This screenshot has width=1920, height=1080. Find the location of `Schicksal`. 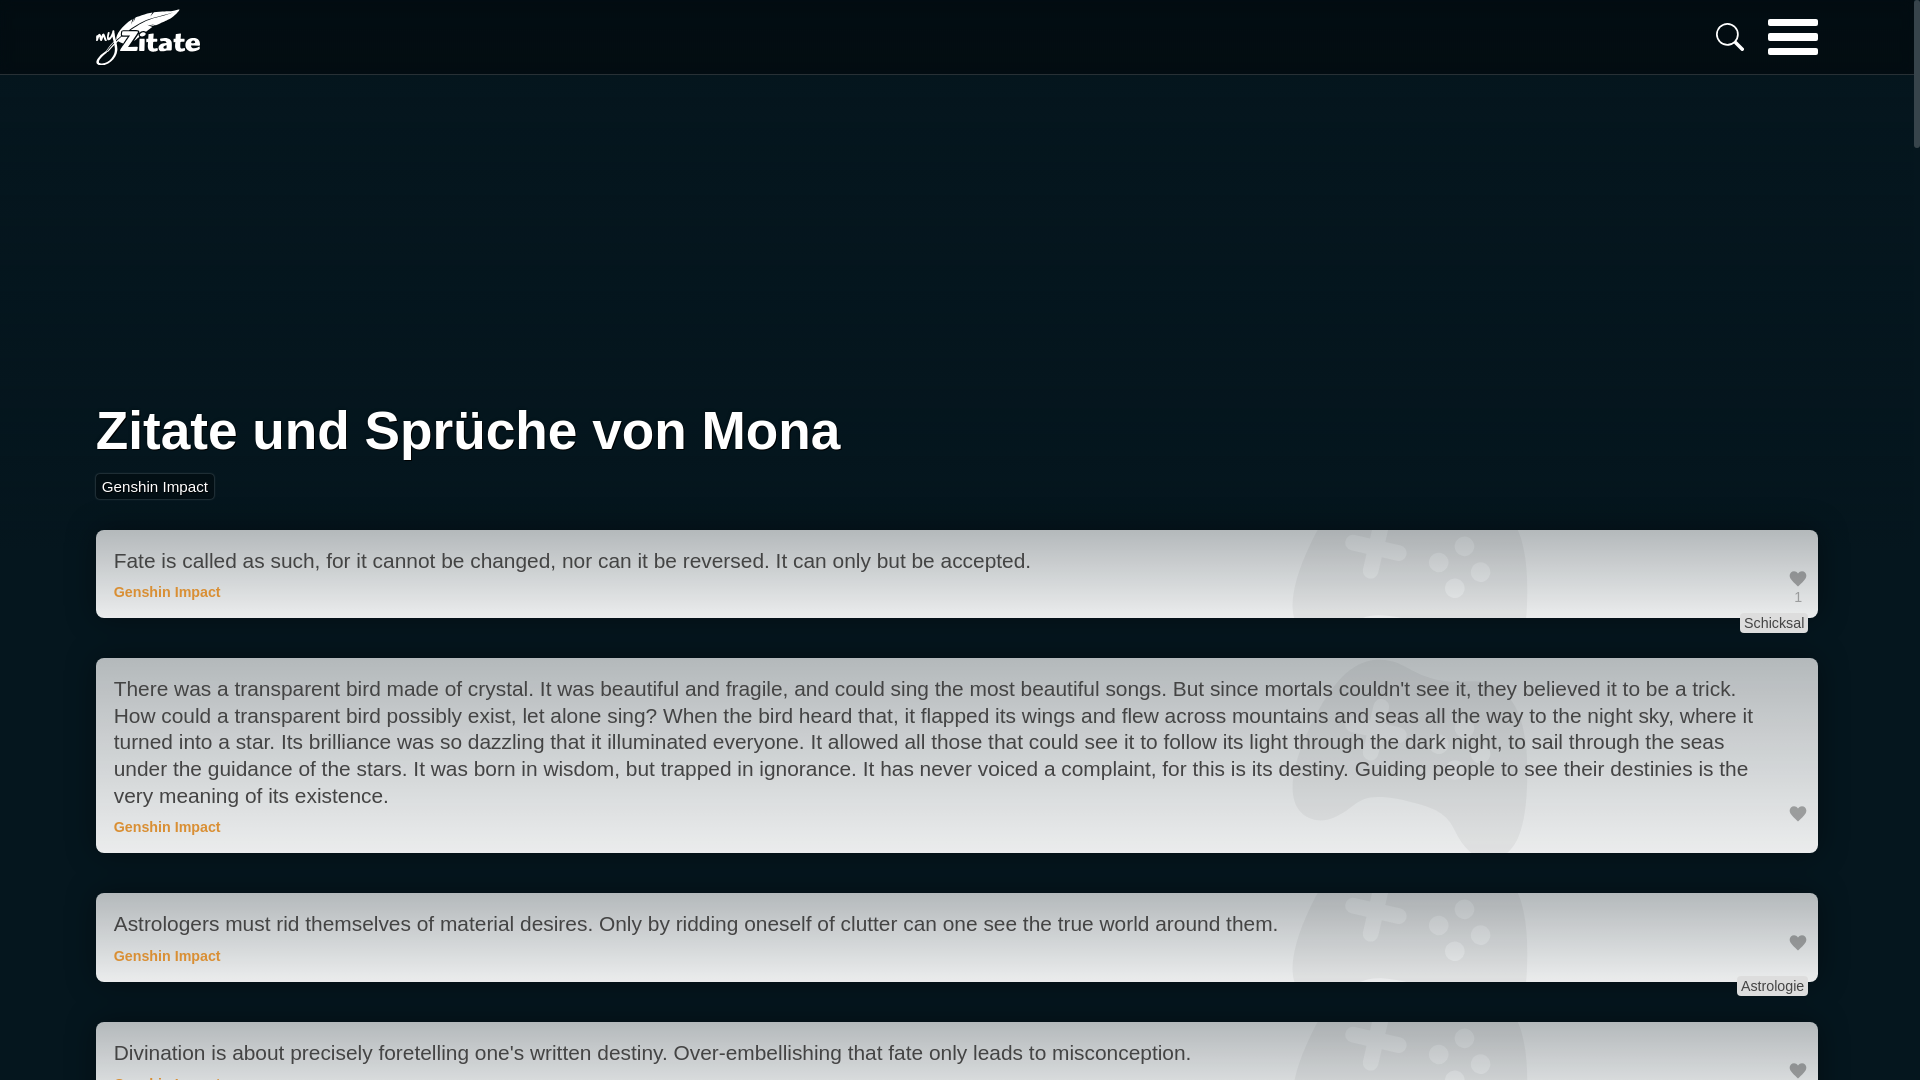

Schicksal is located at coordinates (1774, 622).